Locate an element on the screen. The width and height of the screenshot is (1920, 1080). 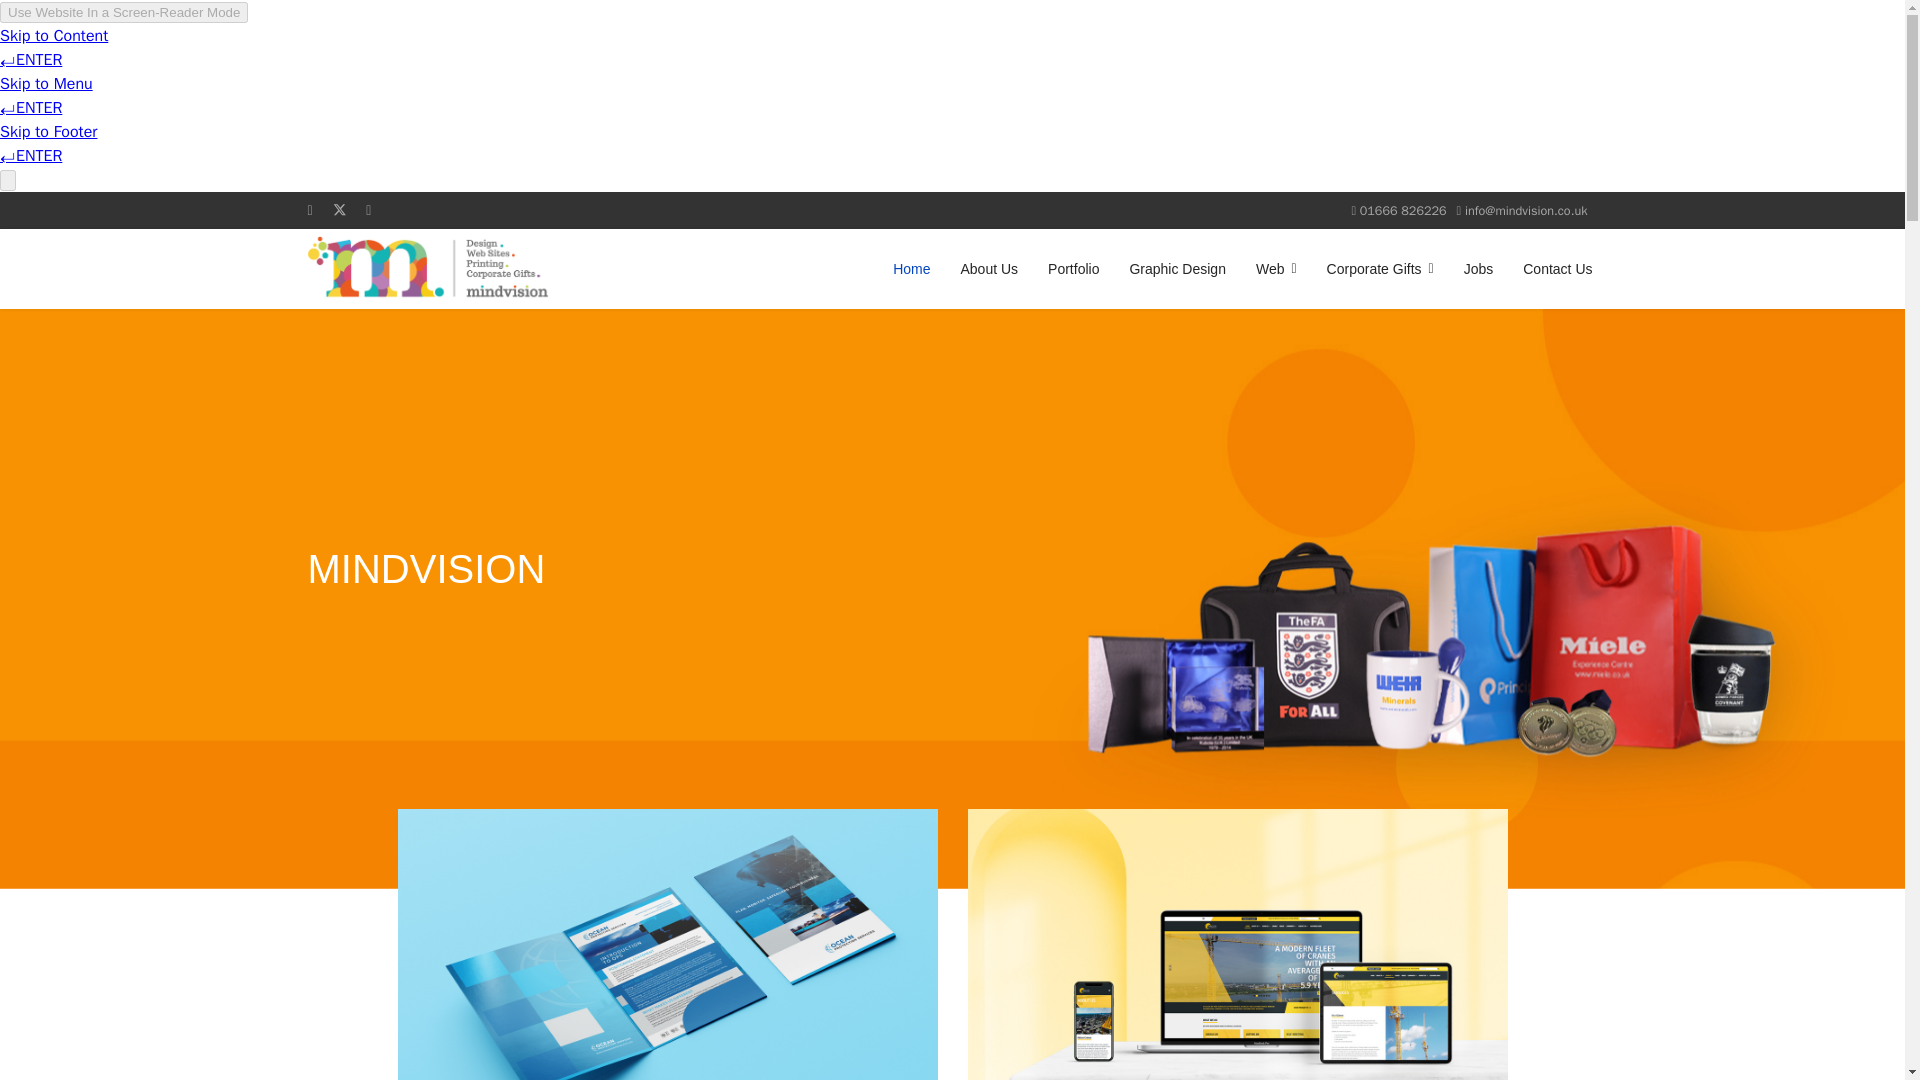
Corporate Gifts is located at coordinates (1380, 268).